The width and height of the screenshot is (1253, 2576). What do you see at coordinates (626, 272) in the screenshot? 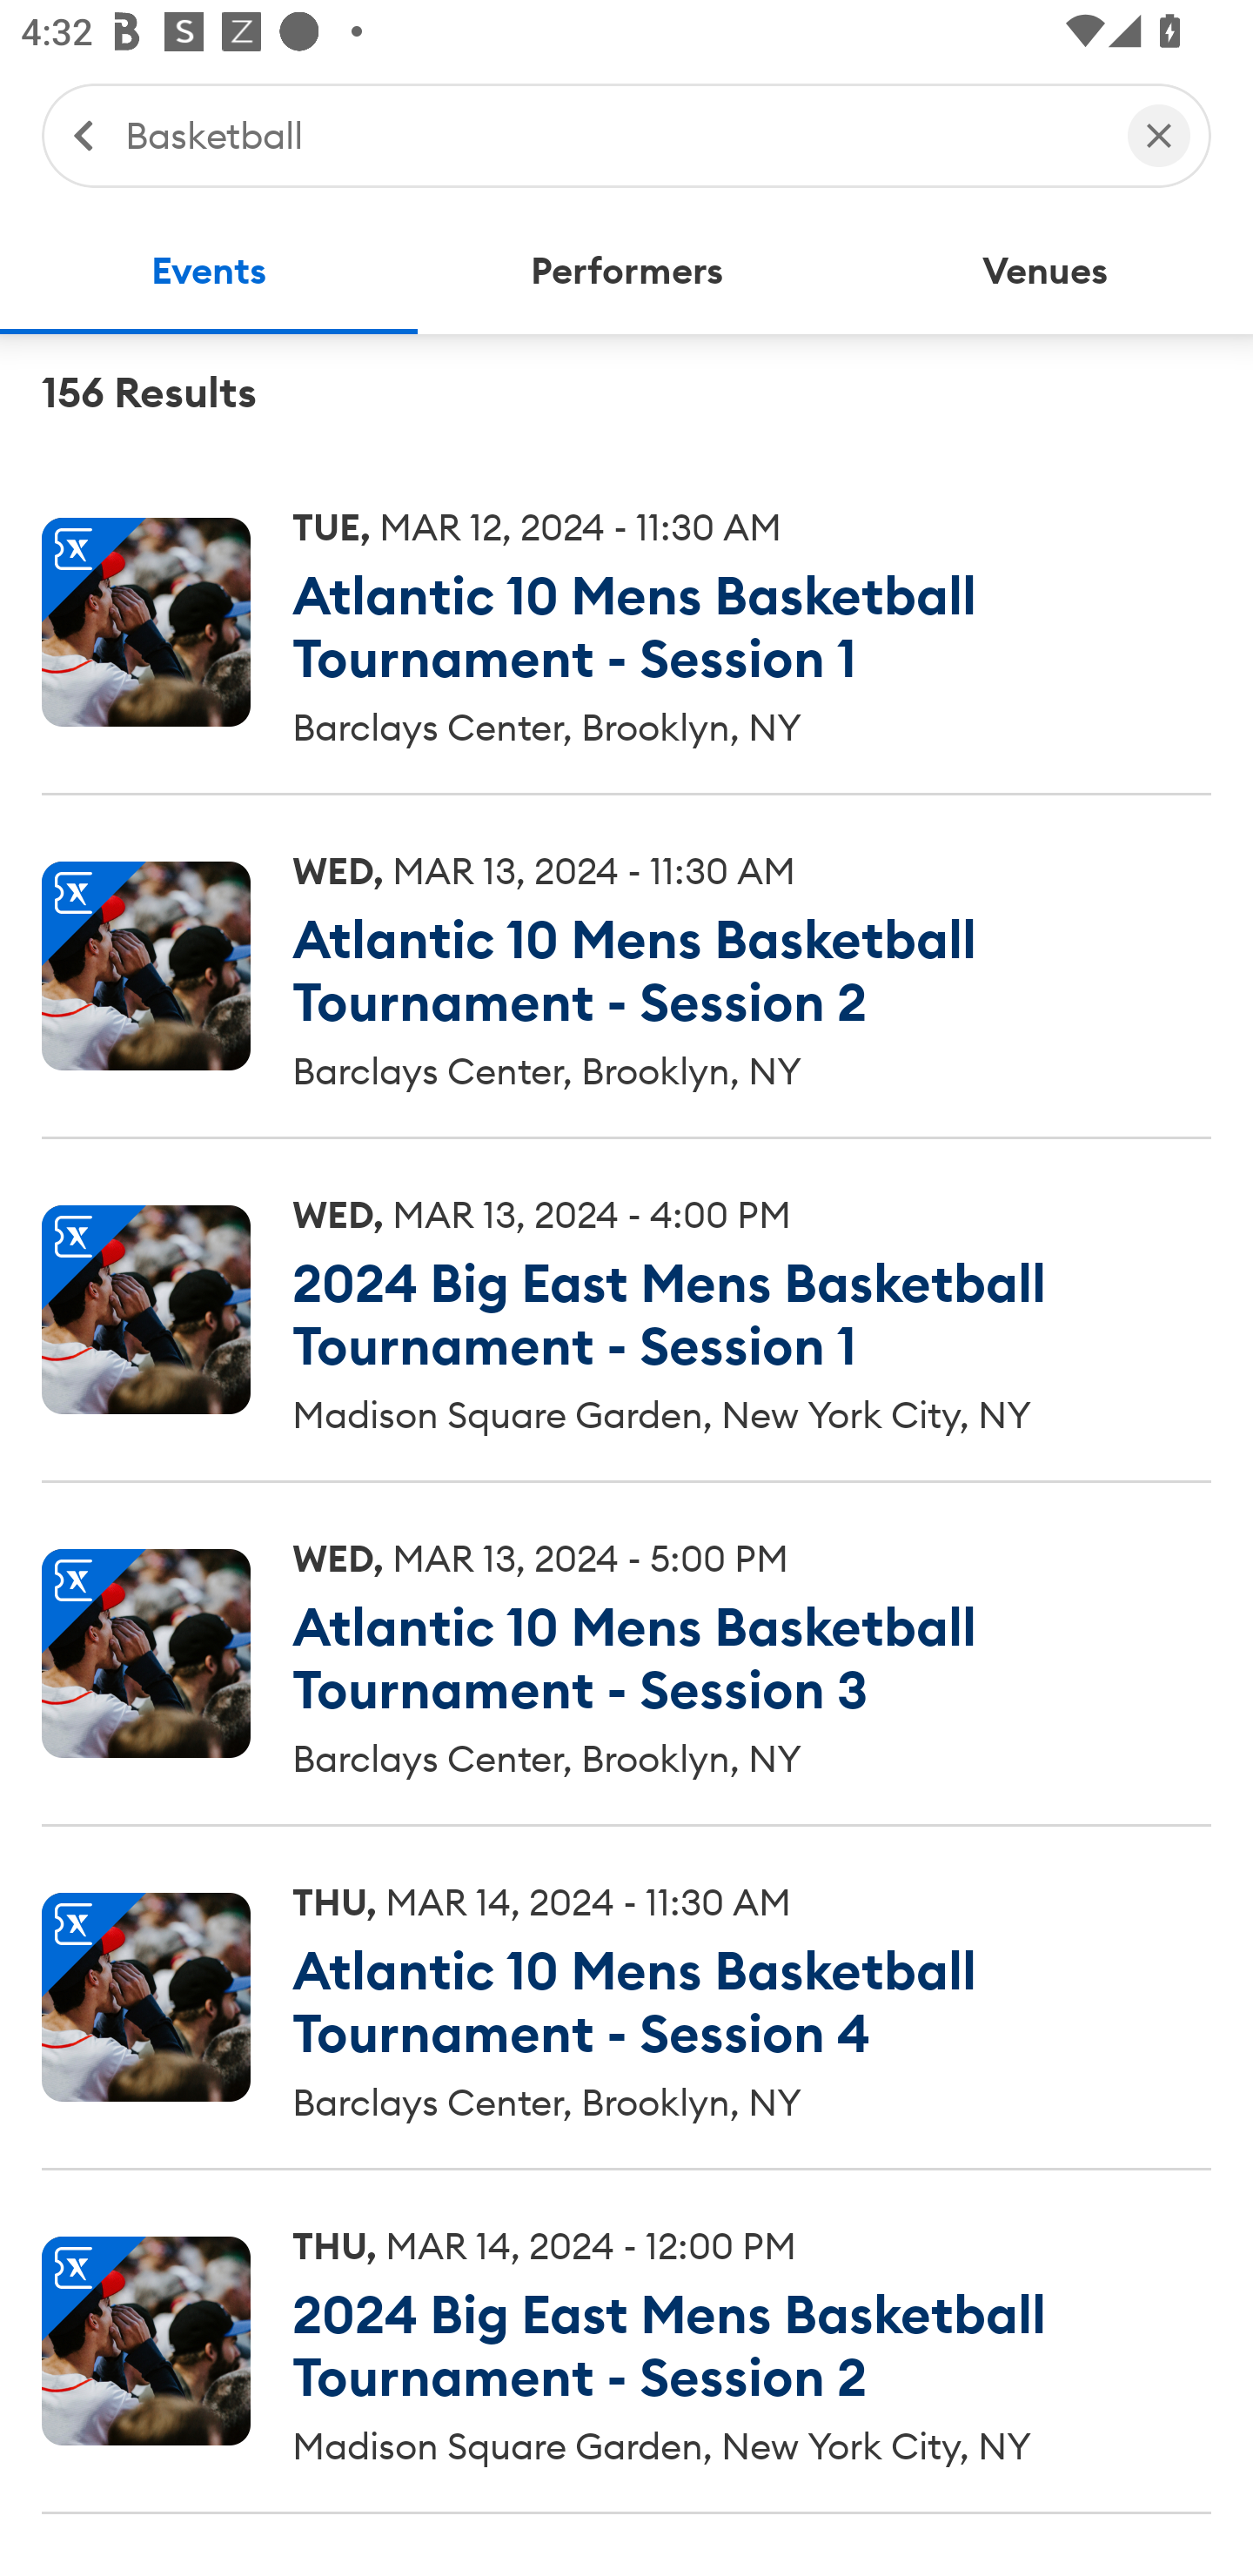
I see `Performers` at bounding box center [626, 272].